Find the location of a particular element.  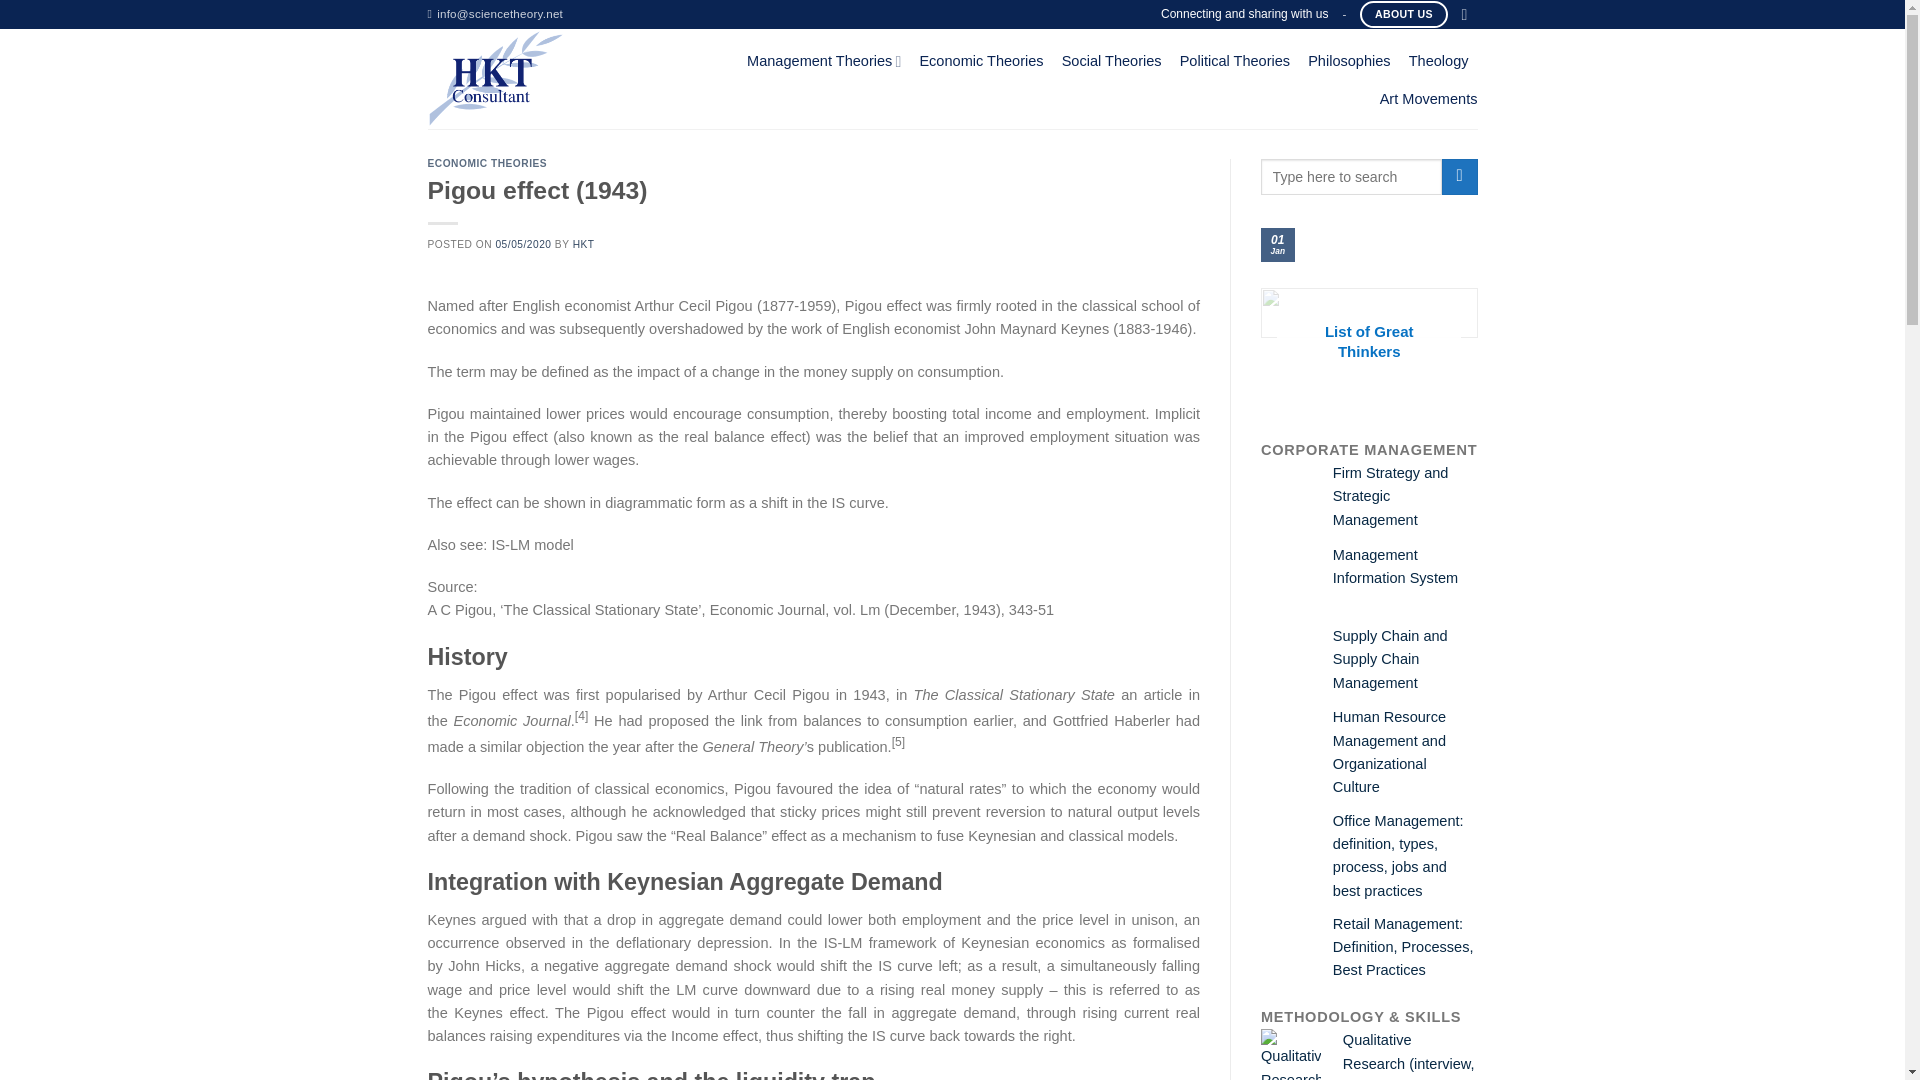

Political Theories is located at coordinates (1235, 60).